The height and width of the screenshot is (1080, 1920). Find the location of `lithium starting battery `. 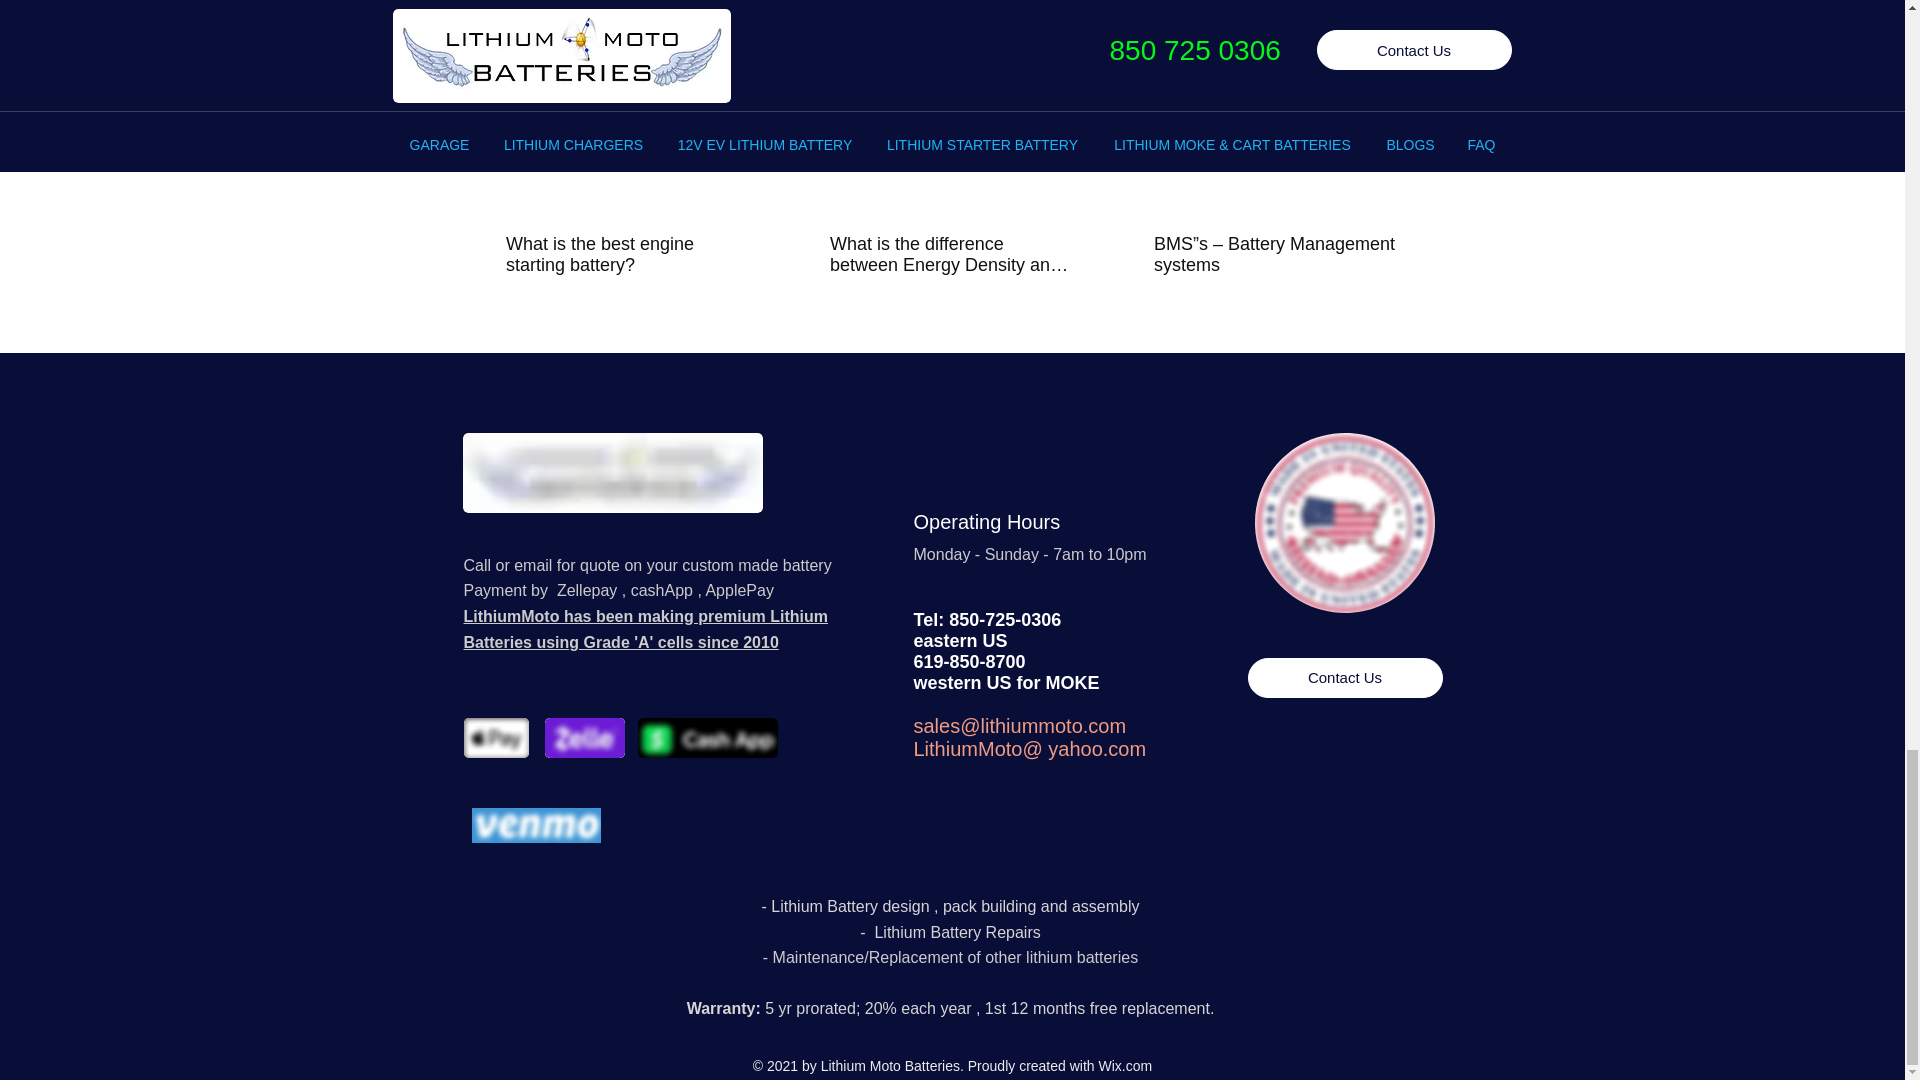

lithium starting battery  is located at coordinates (612, 473).